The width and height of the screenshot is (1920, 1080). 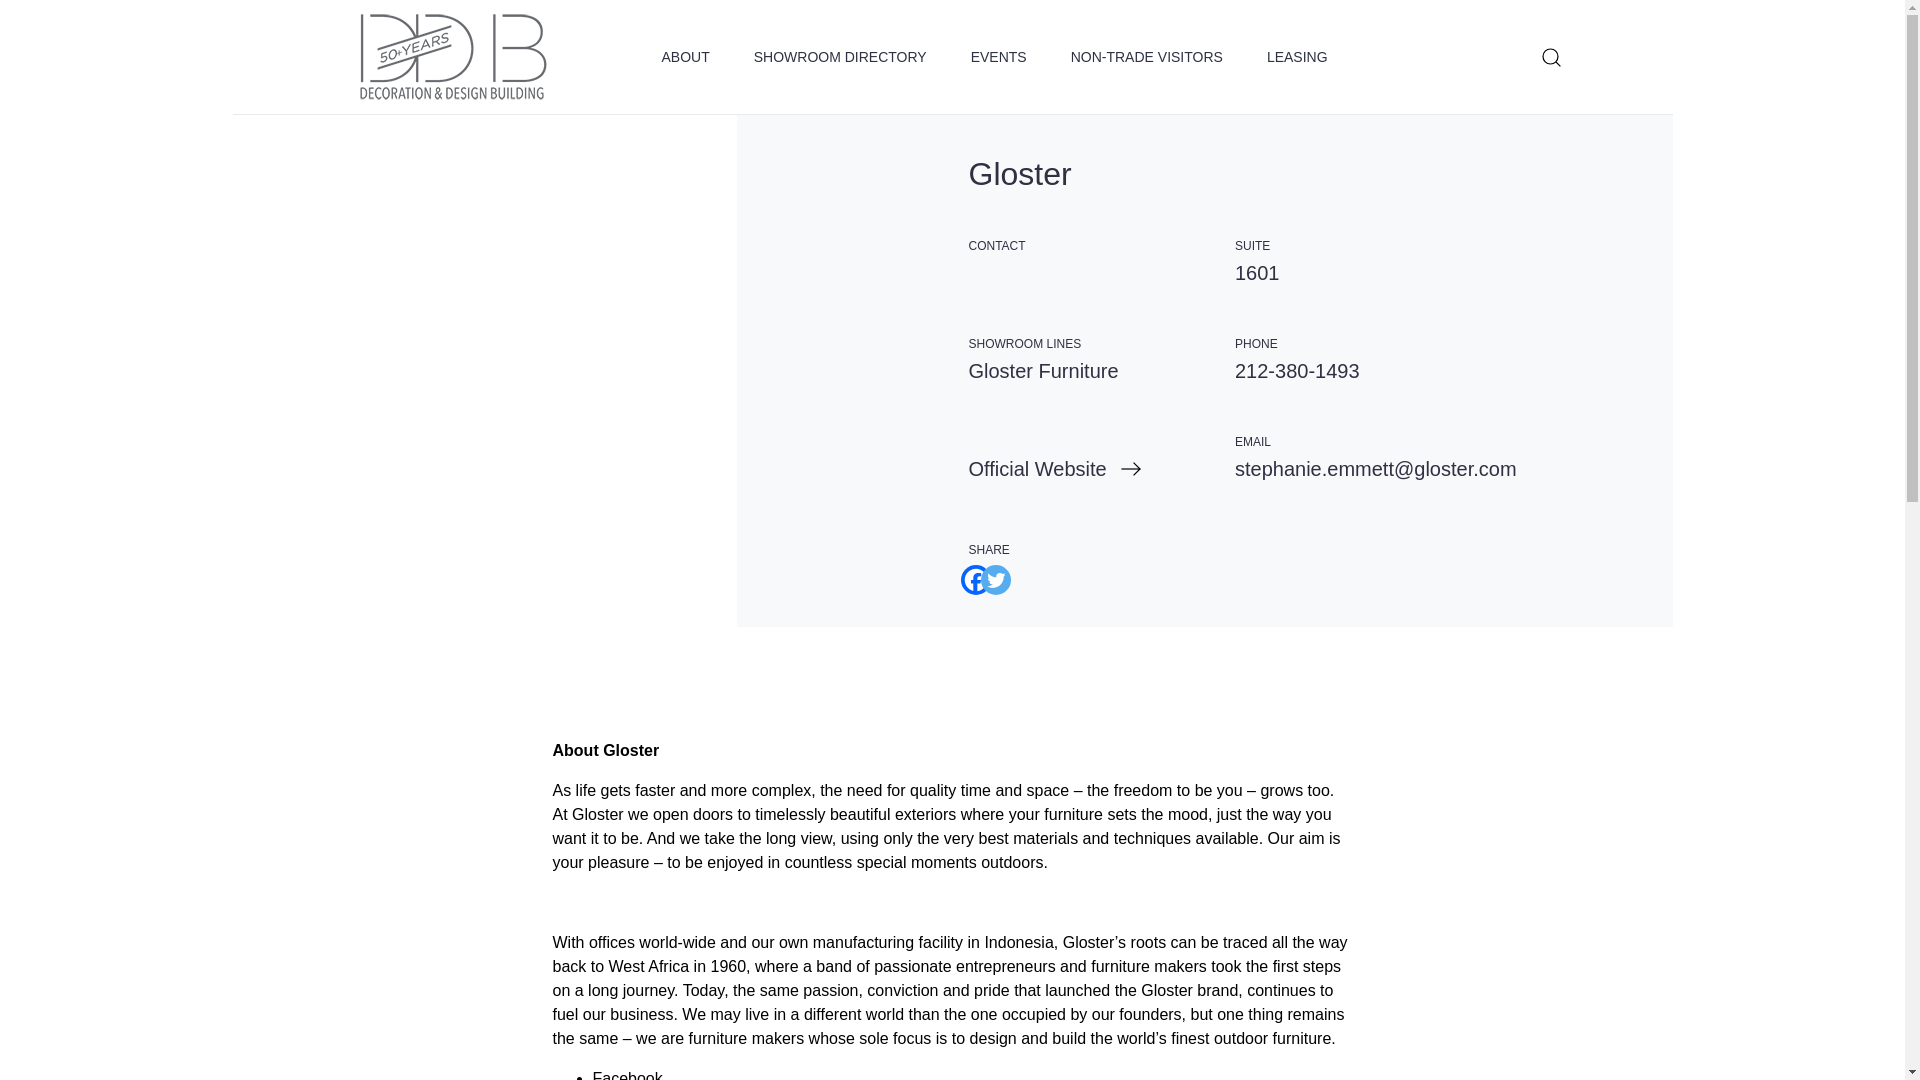 What do you see at coordinates (1147, 57) in the screenshot?
I see `NON-TRADE VISITORS` at bounding box center [1147, 57].